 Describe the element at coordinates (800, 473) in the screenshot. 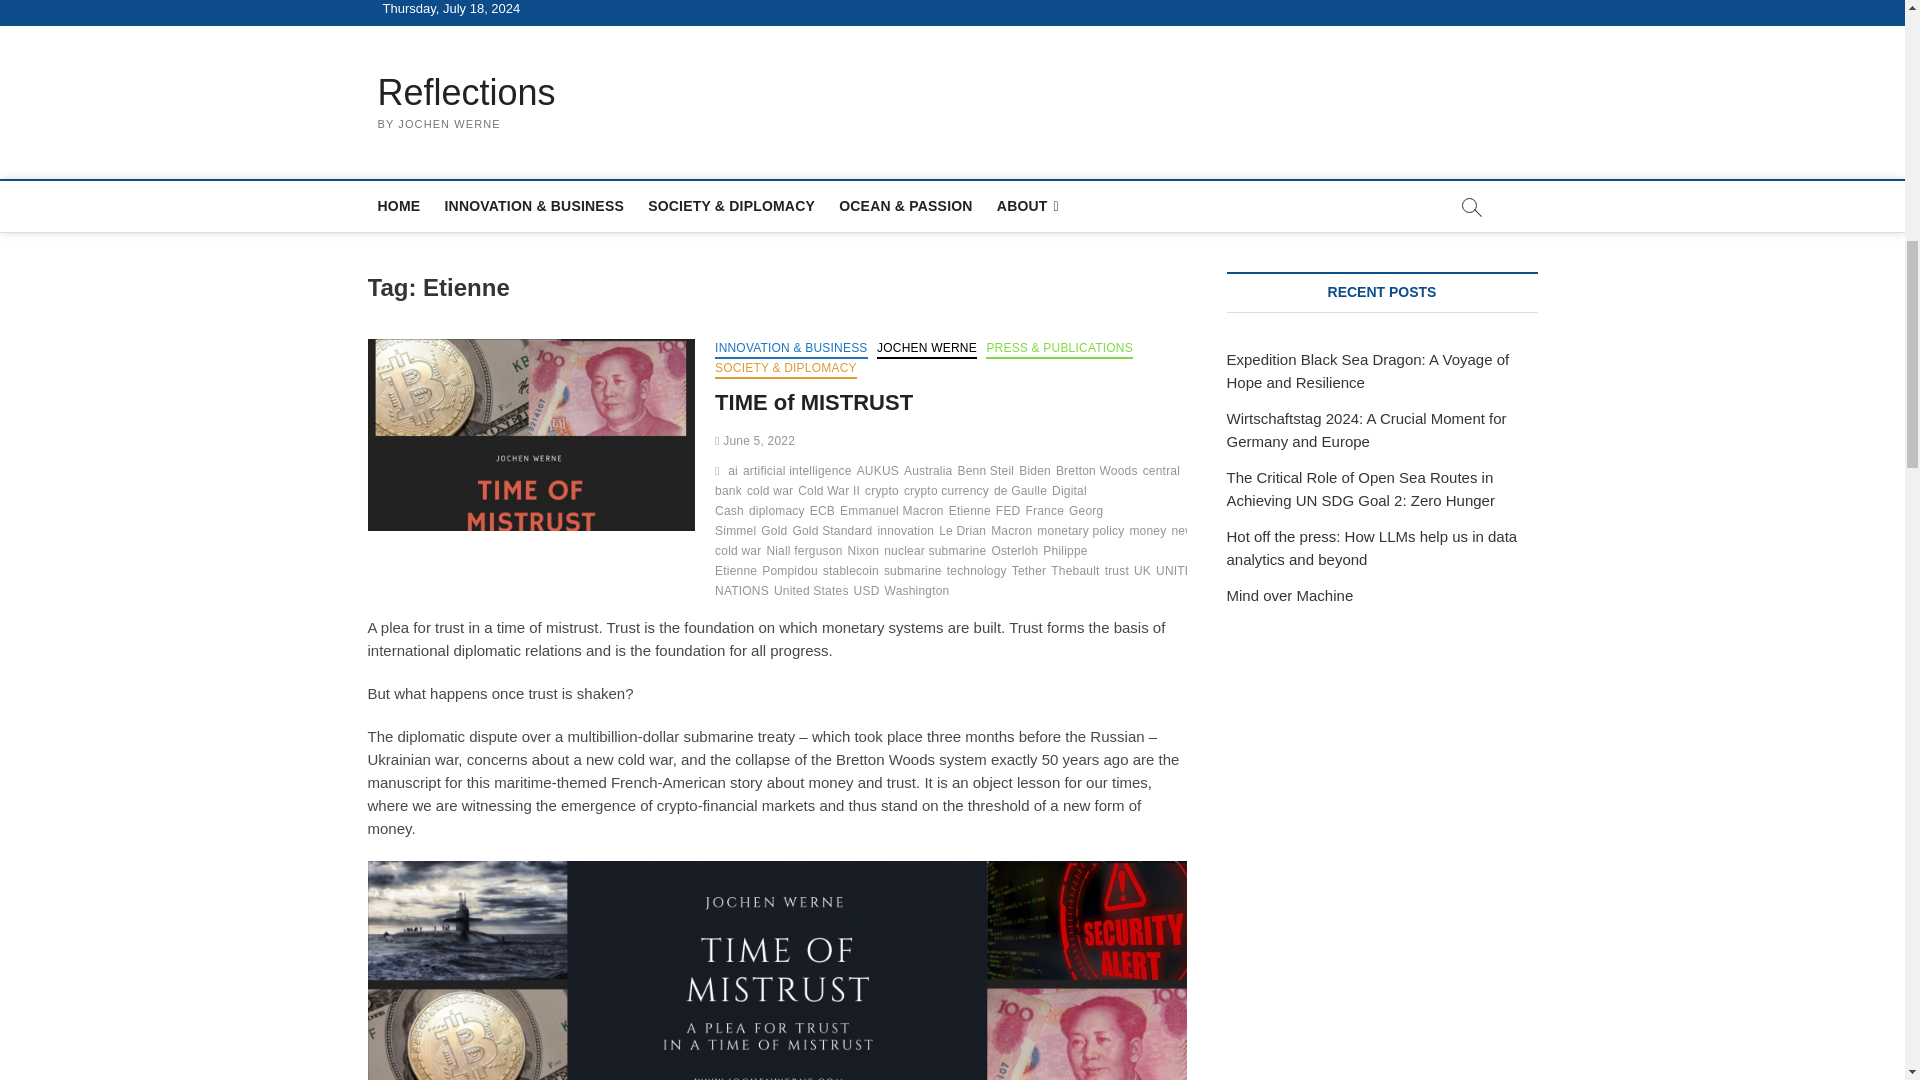

I see `artificial intelligence` at that location.